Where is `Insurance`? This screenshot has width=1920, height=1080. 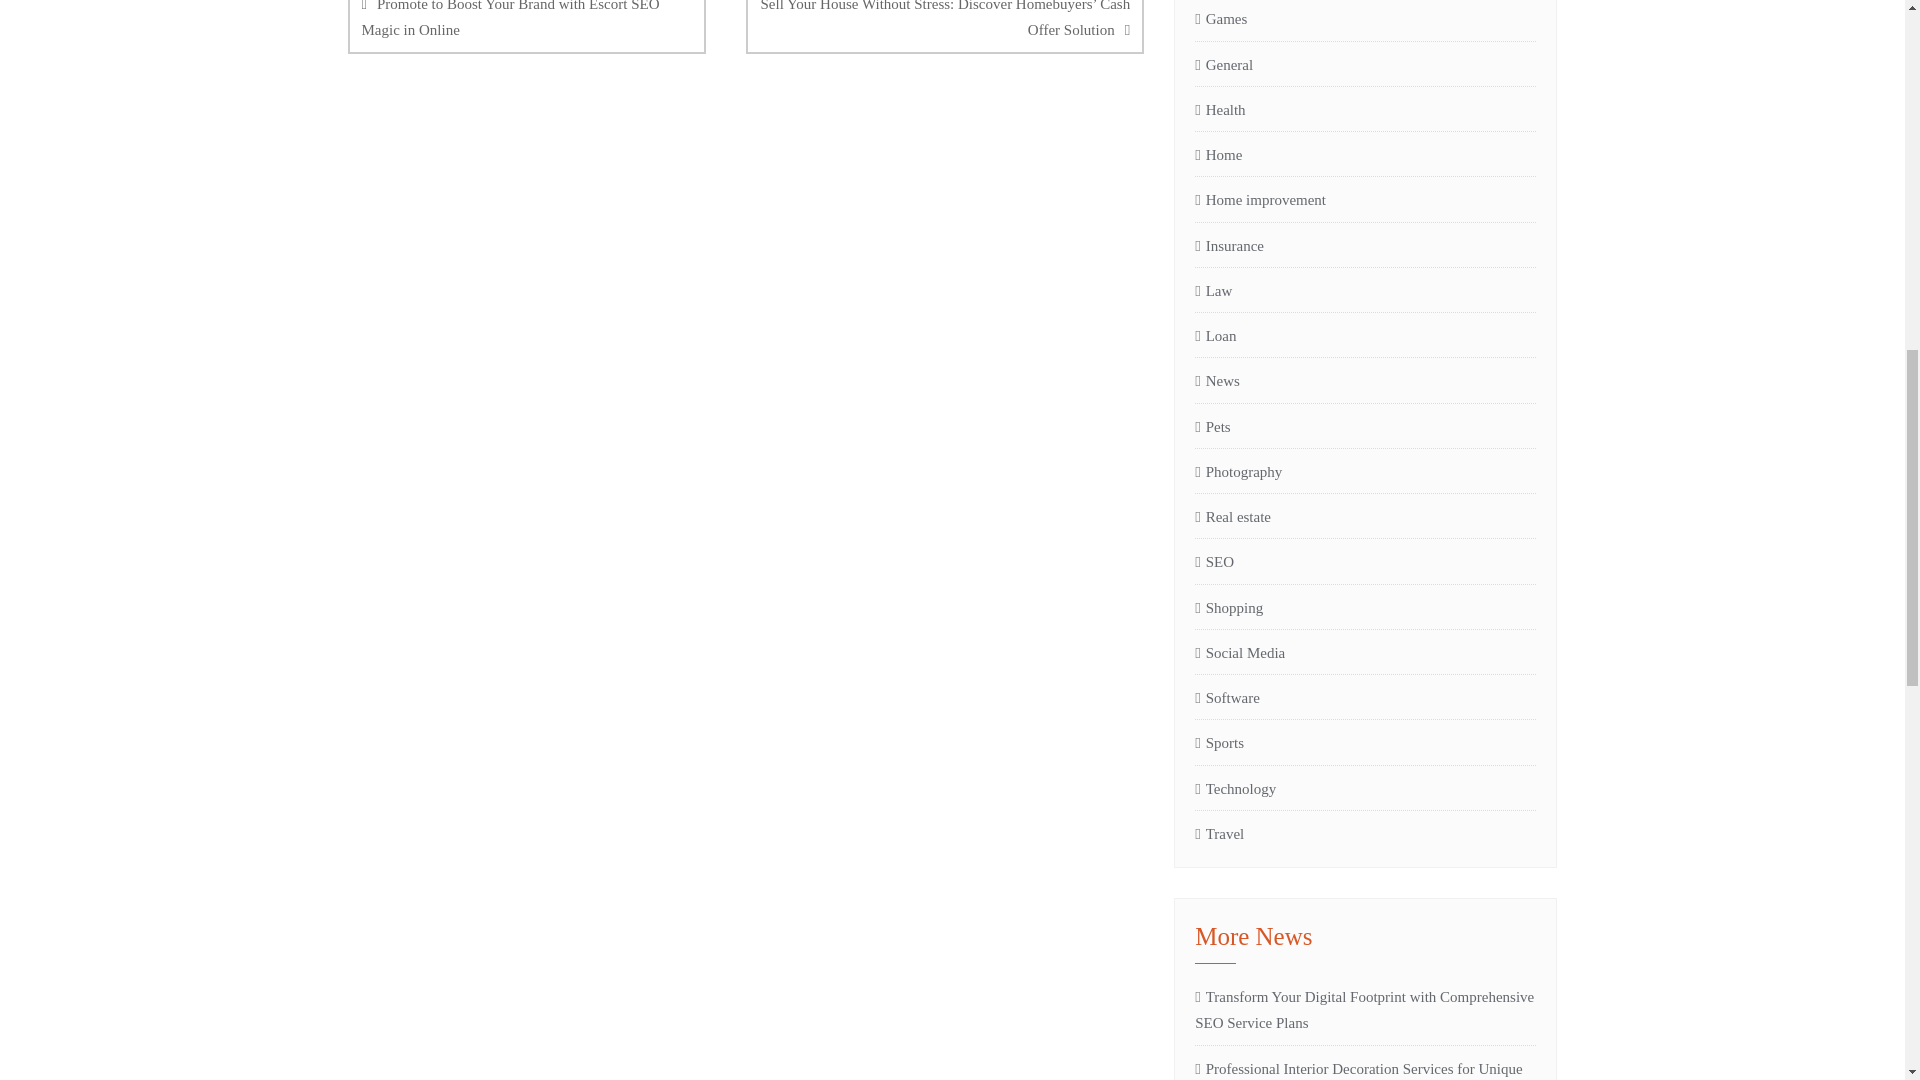 Insurance is located at coordinates (1228, 246).